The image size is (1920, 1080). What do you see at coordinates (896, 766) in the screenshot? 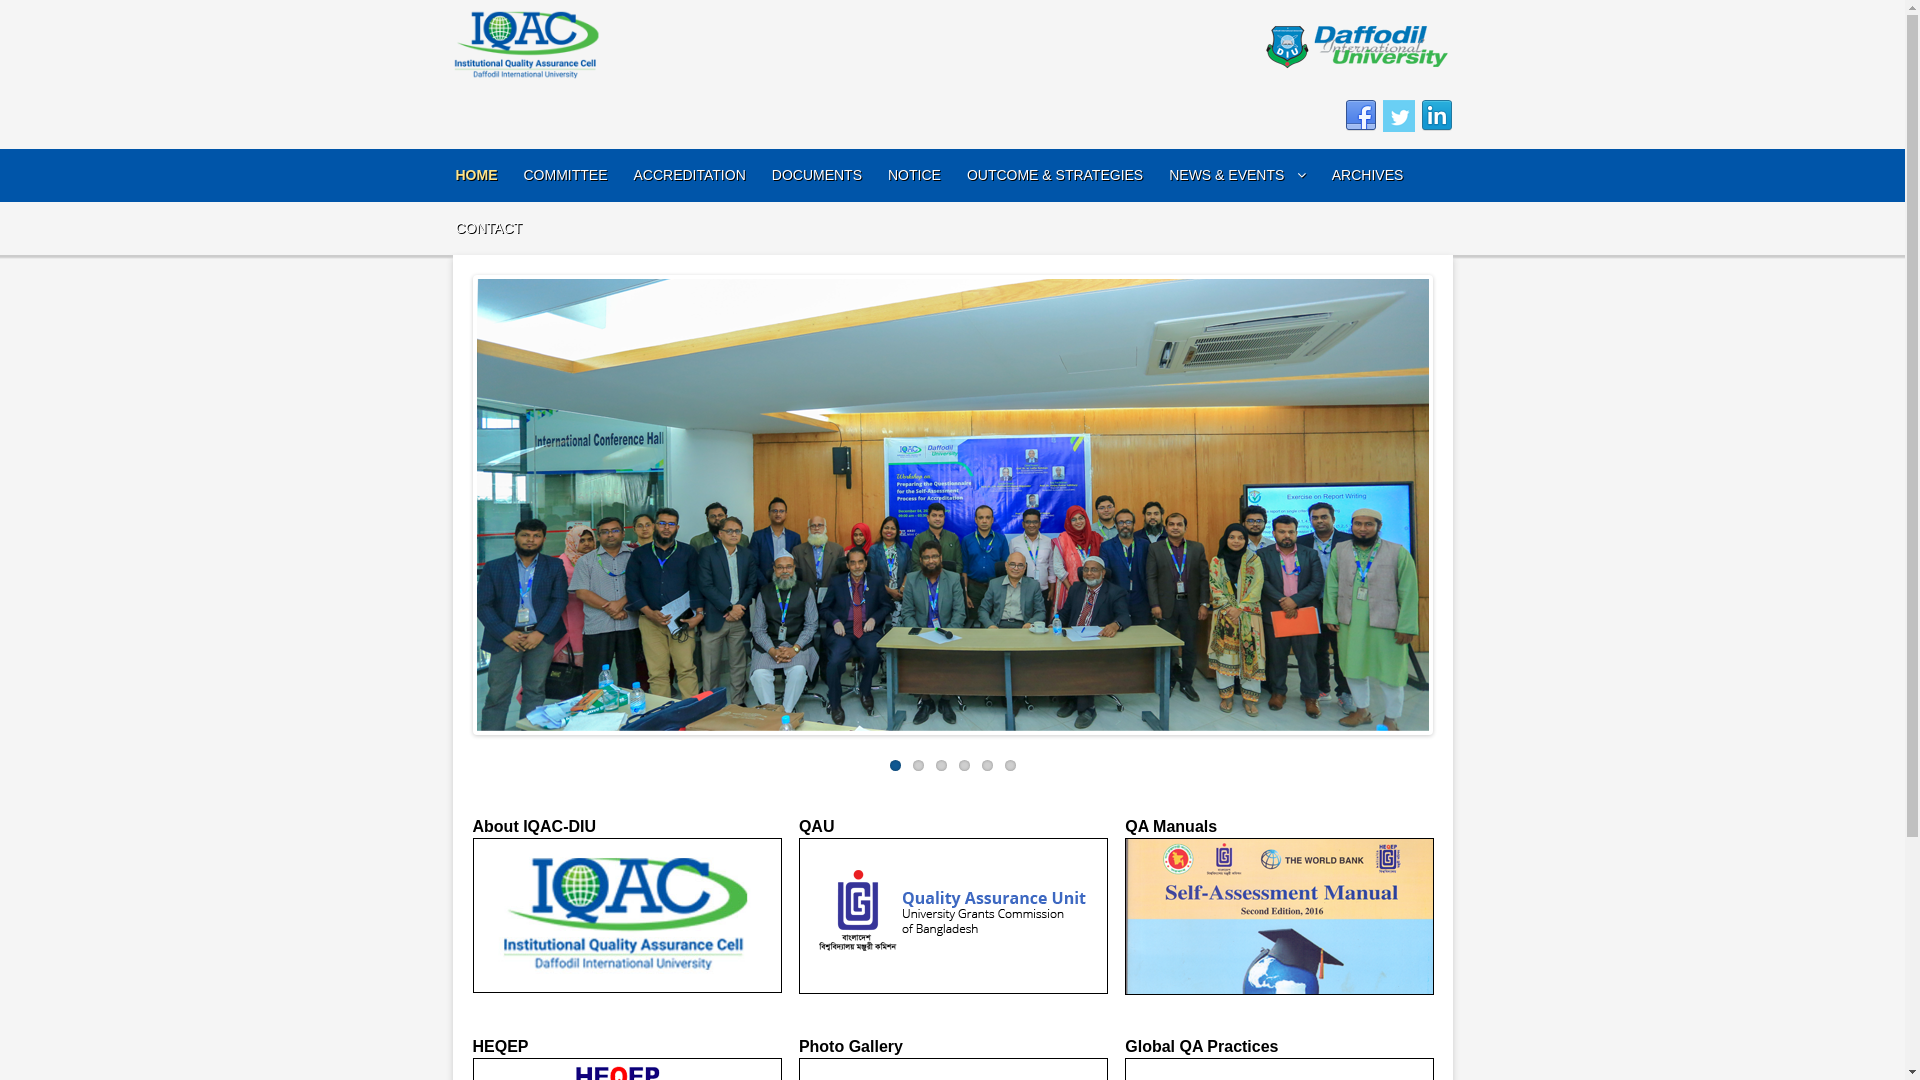
I see `1` at bounding box center [896, 766].